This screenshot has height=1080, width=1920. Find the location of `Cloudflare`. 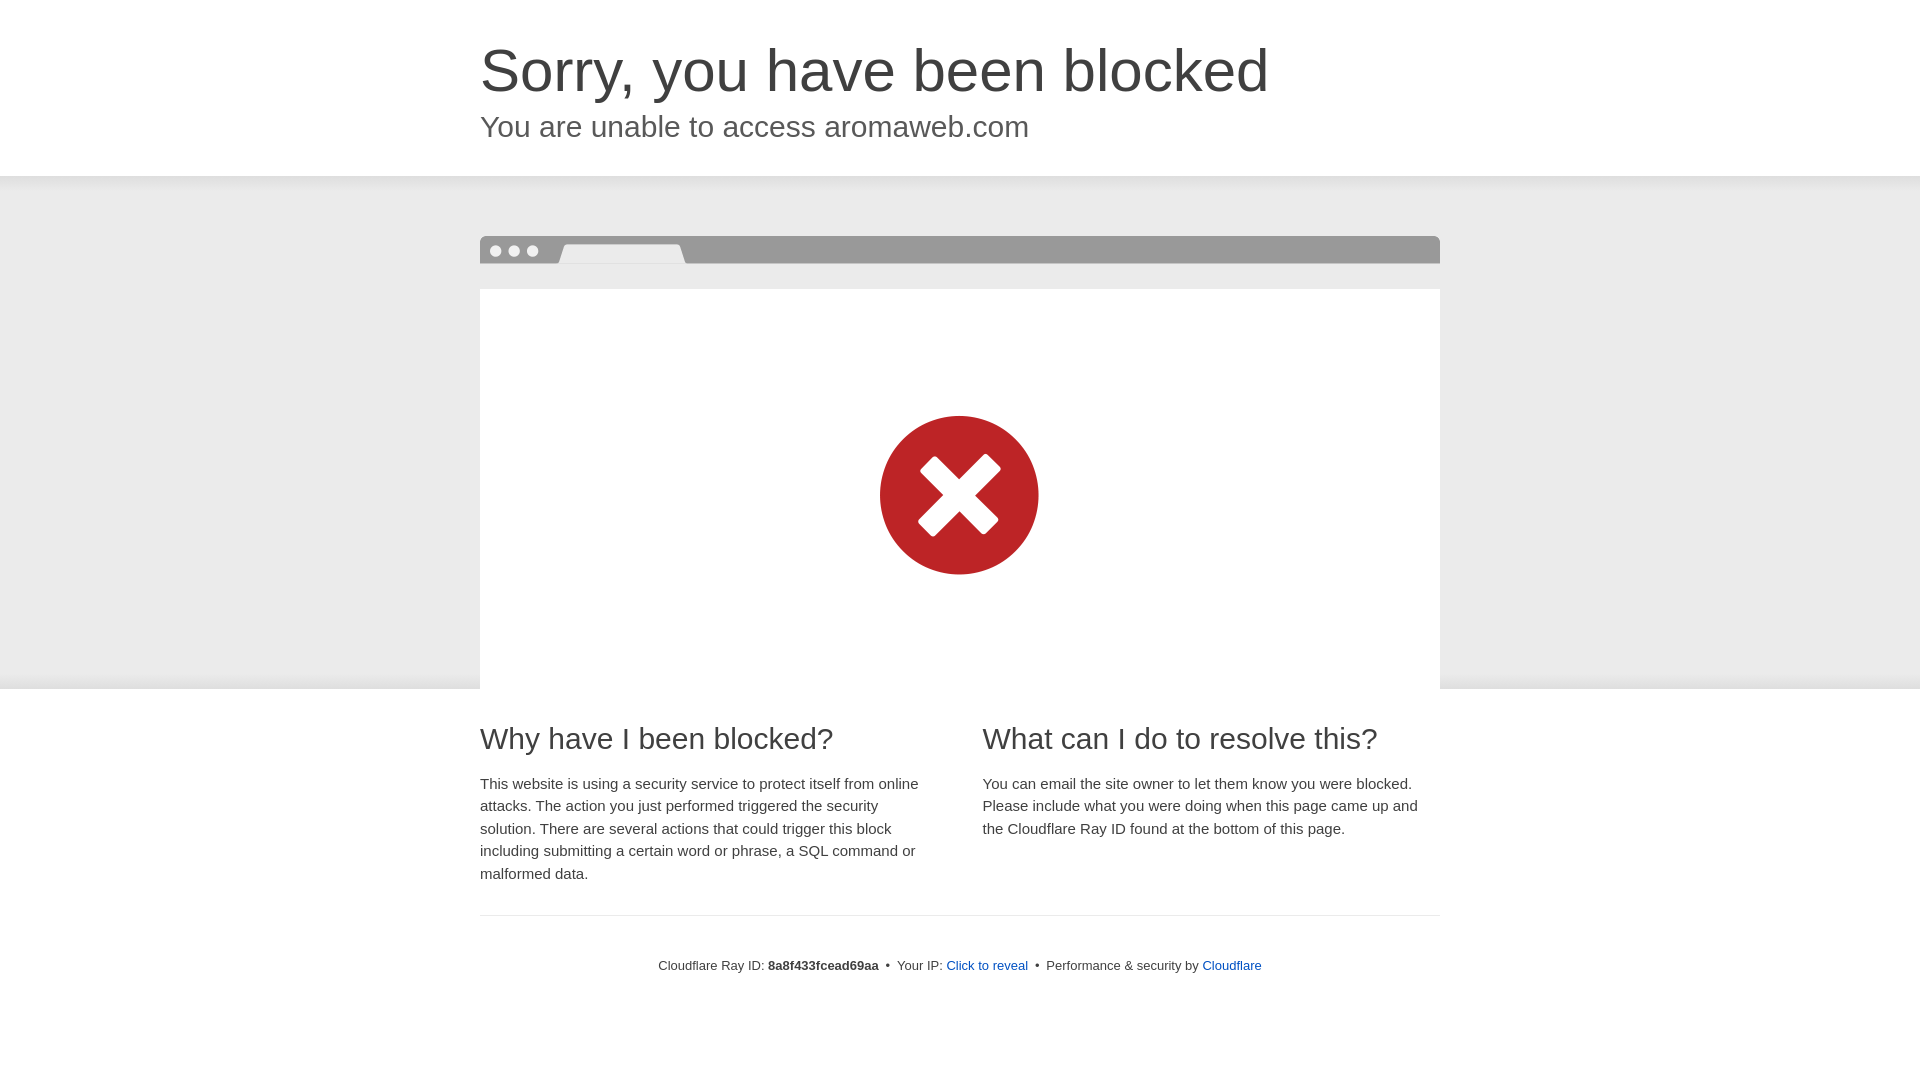

Cloudflare is located at coordinates (1231, 965).